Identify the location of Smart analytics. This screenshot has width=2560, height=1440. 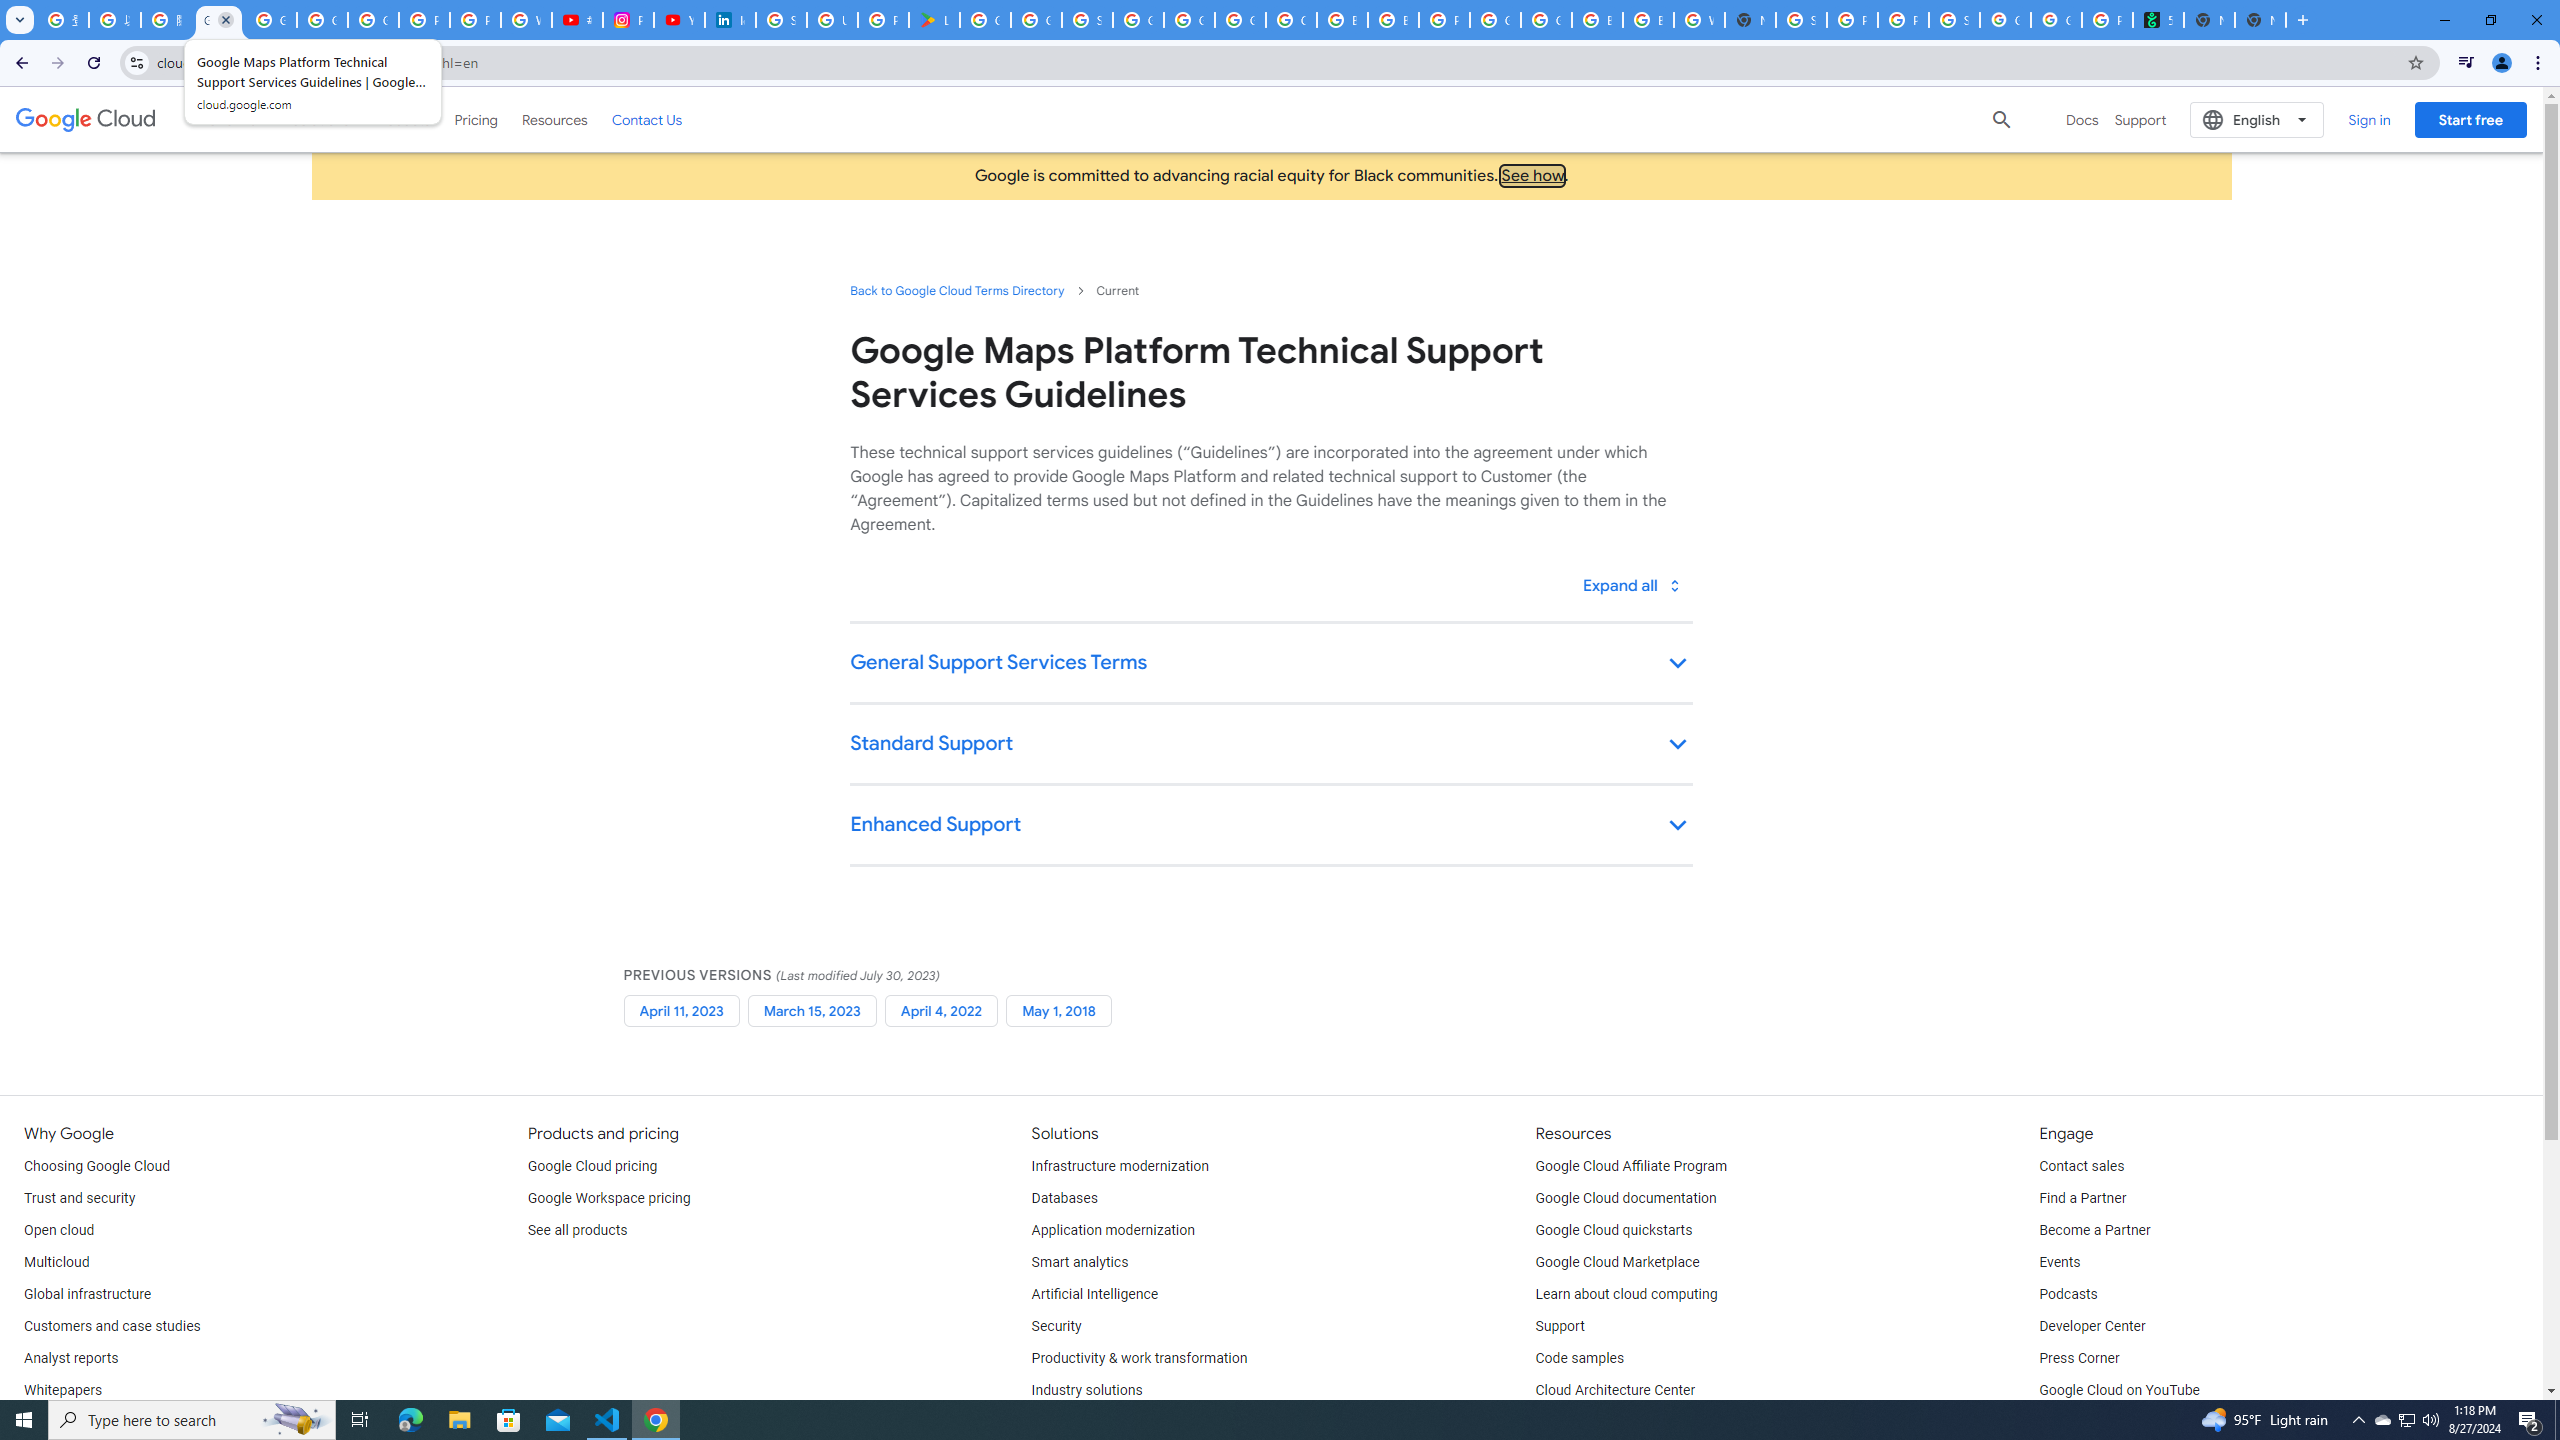
(1080, 1262).